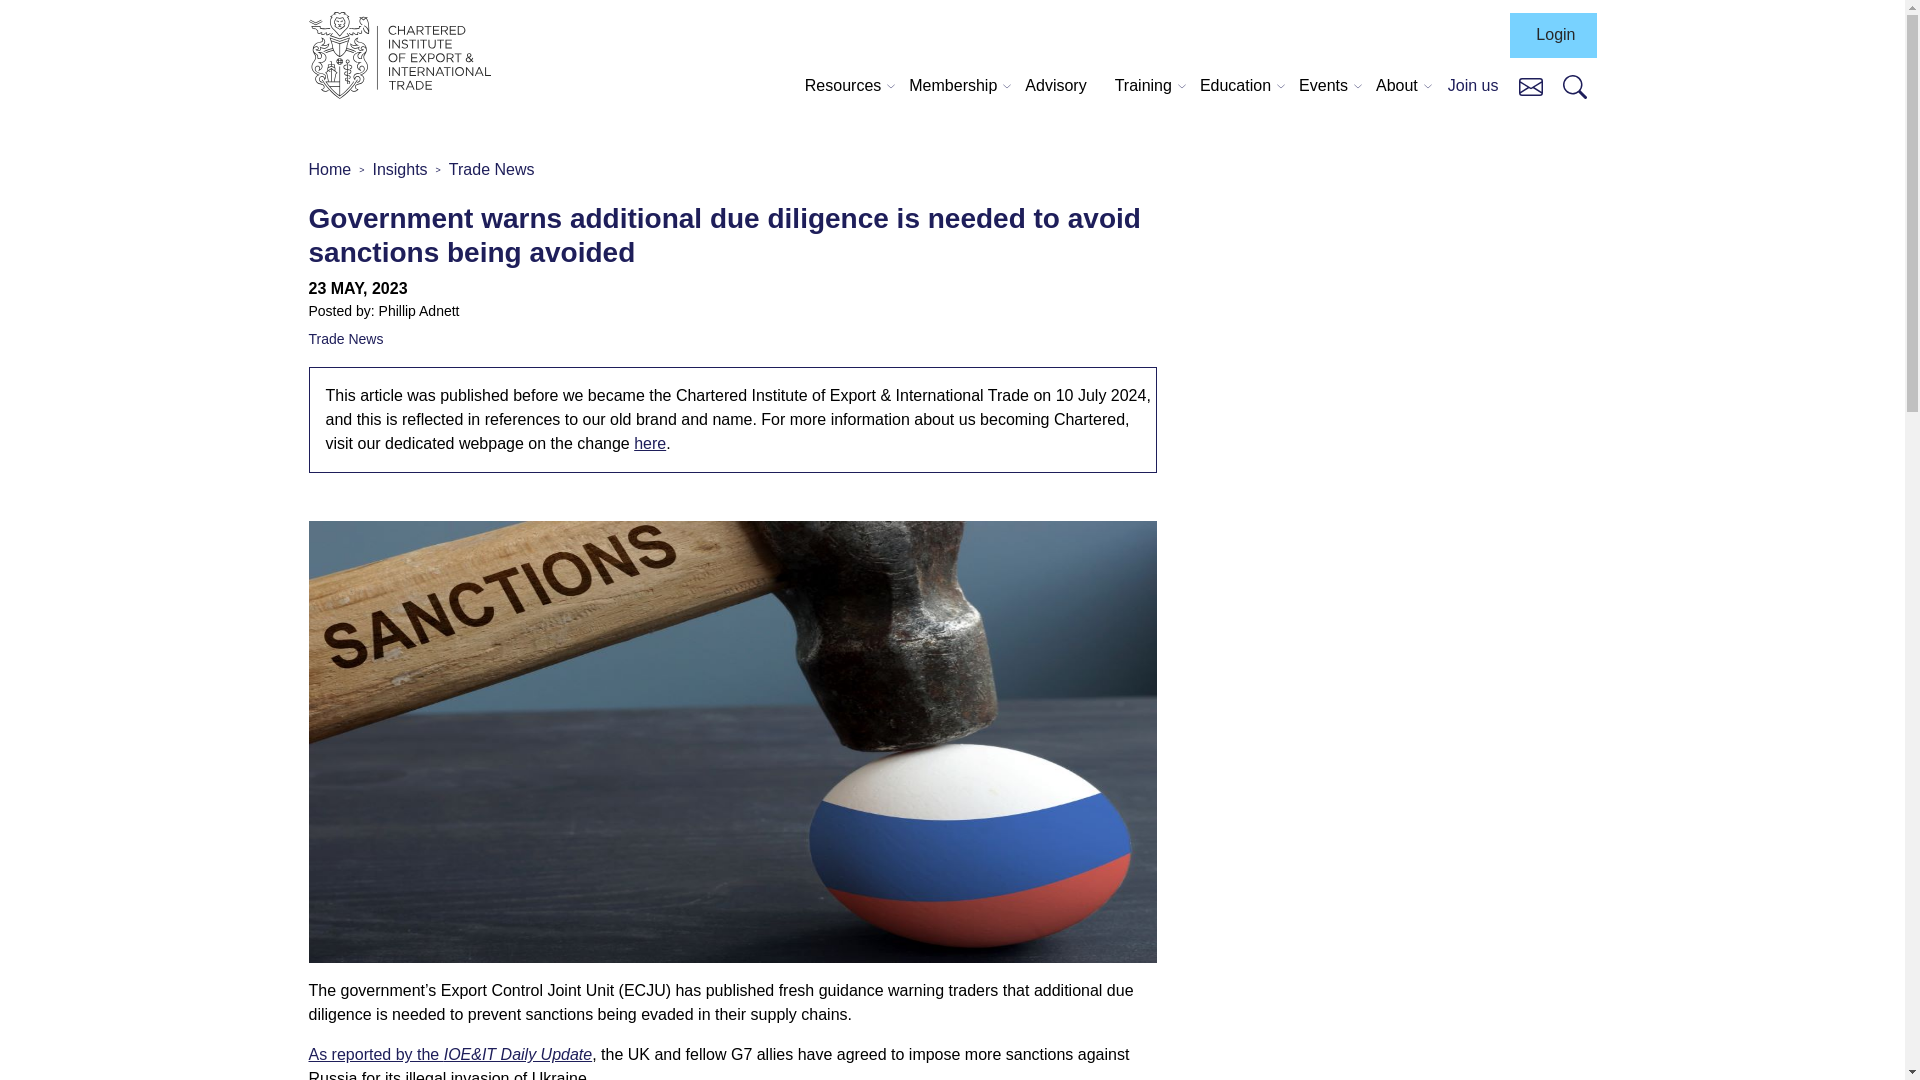  Describe the element at coordinates (1322, 86) in the screenshot. I see `Events` at that location.